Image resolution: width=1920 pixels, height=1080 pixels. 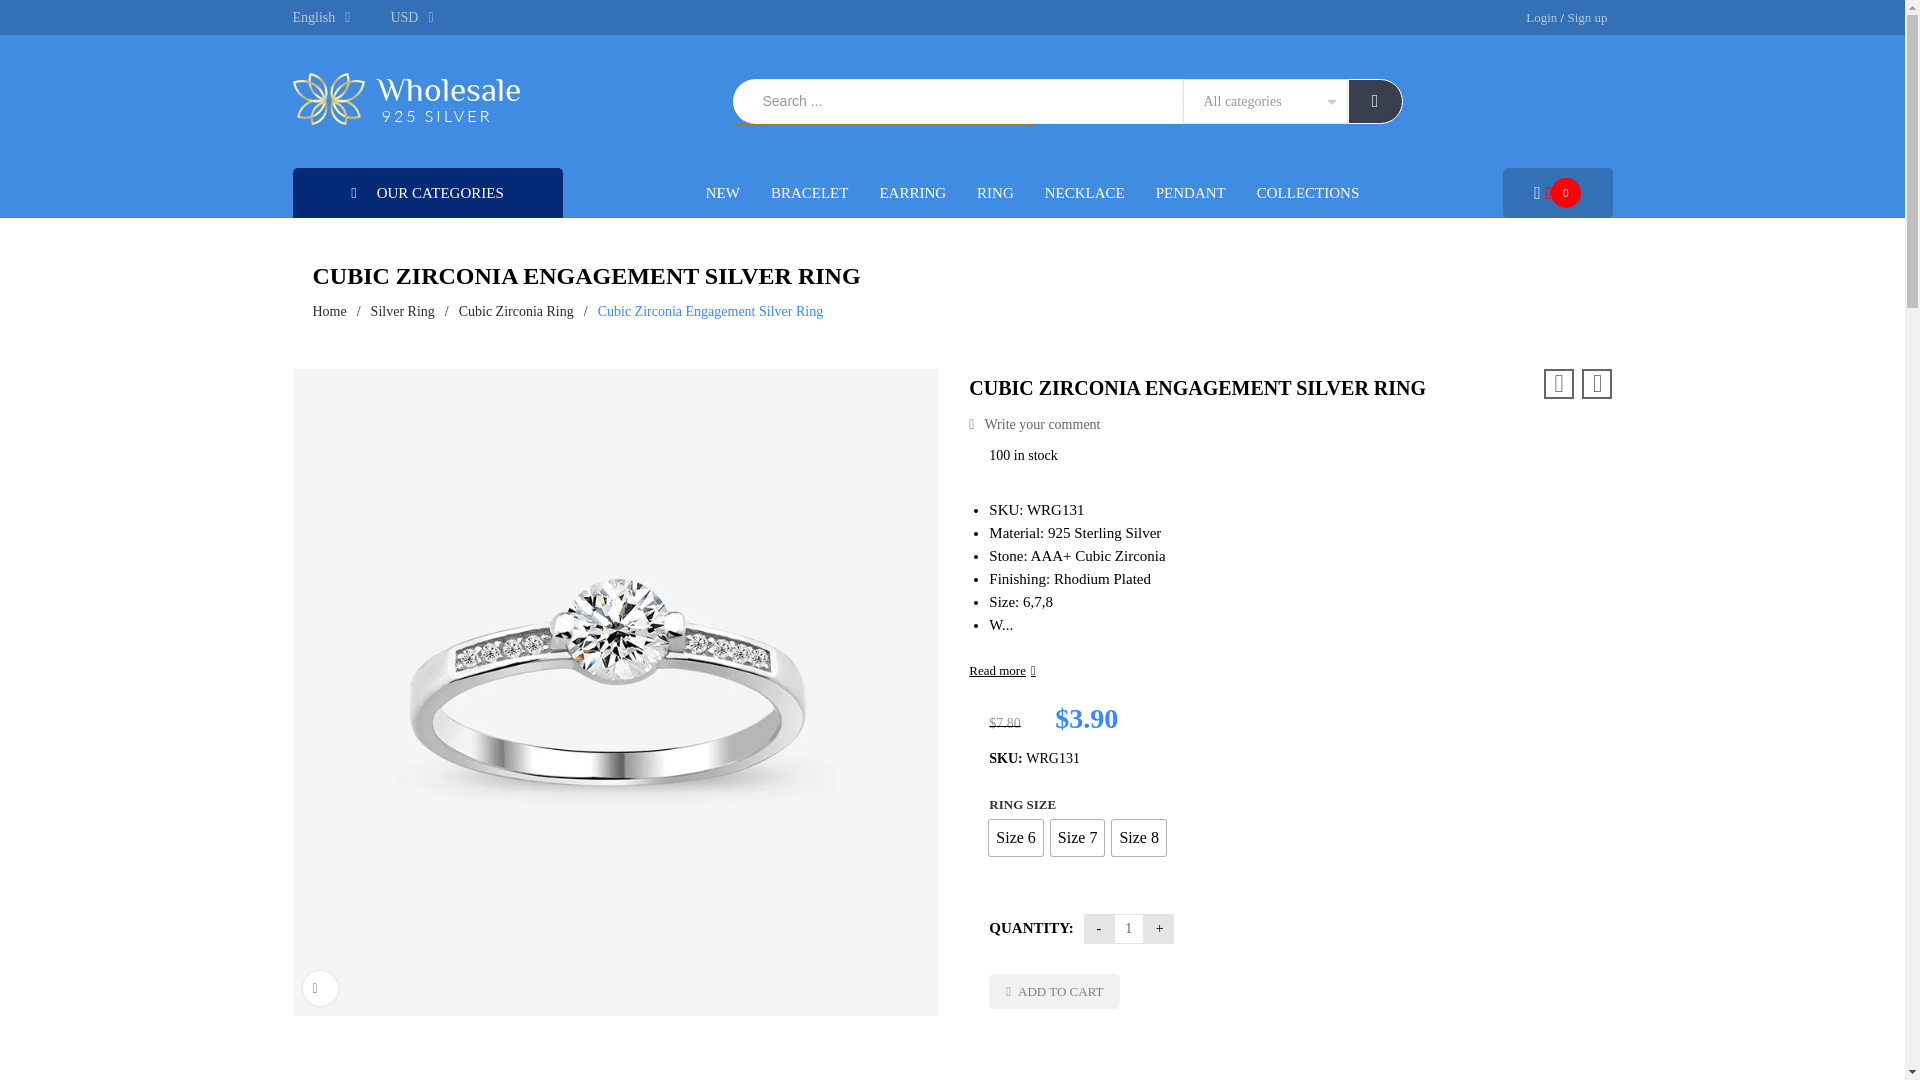 What do you see at coordinates (348, 1000) in the screenshot?
I see `Cubic Zirconia Engagement Silver Ring` at bounding box center [348, 1000].